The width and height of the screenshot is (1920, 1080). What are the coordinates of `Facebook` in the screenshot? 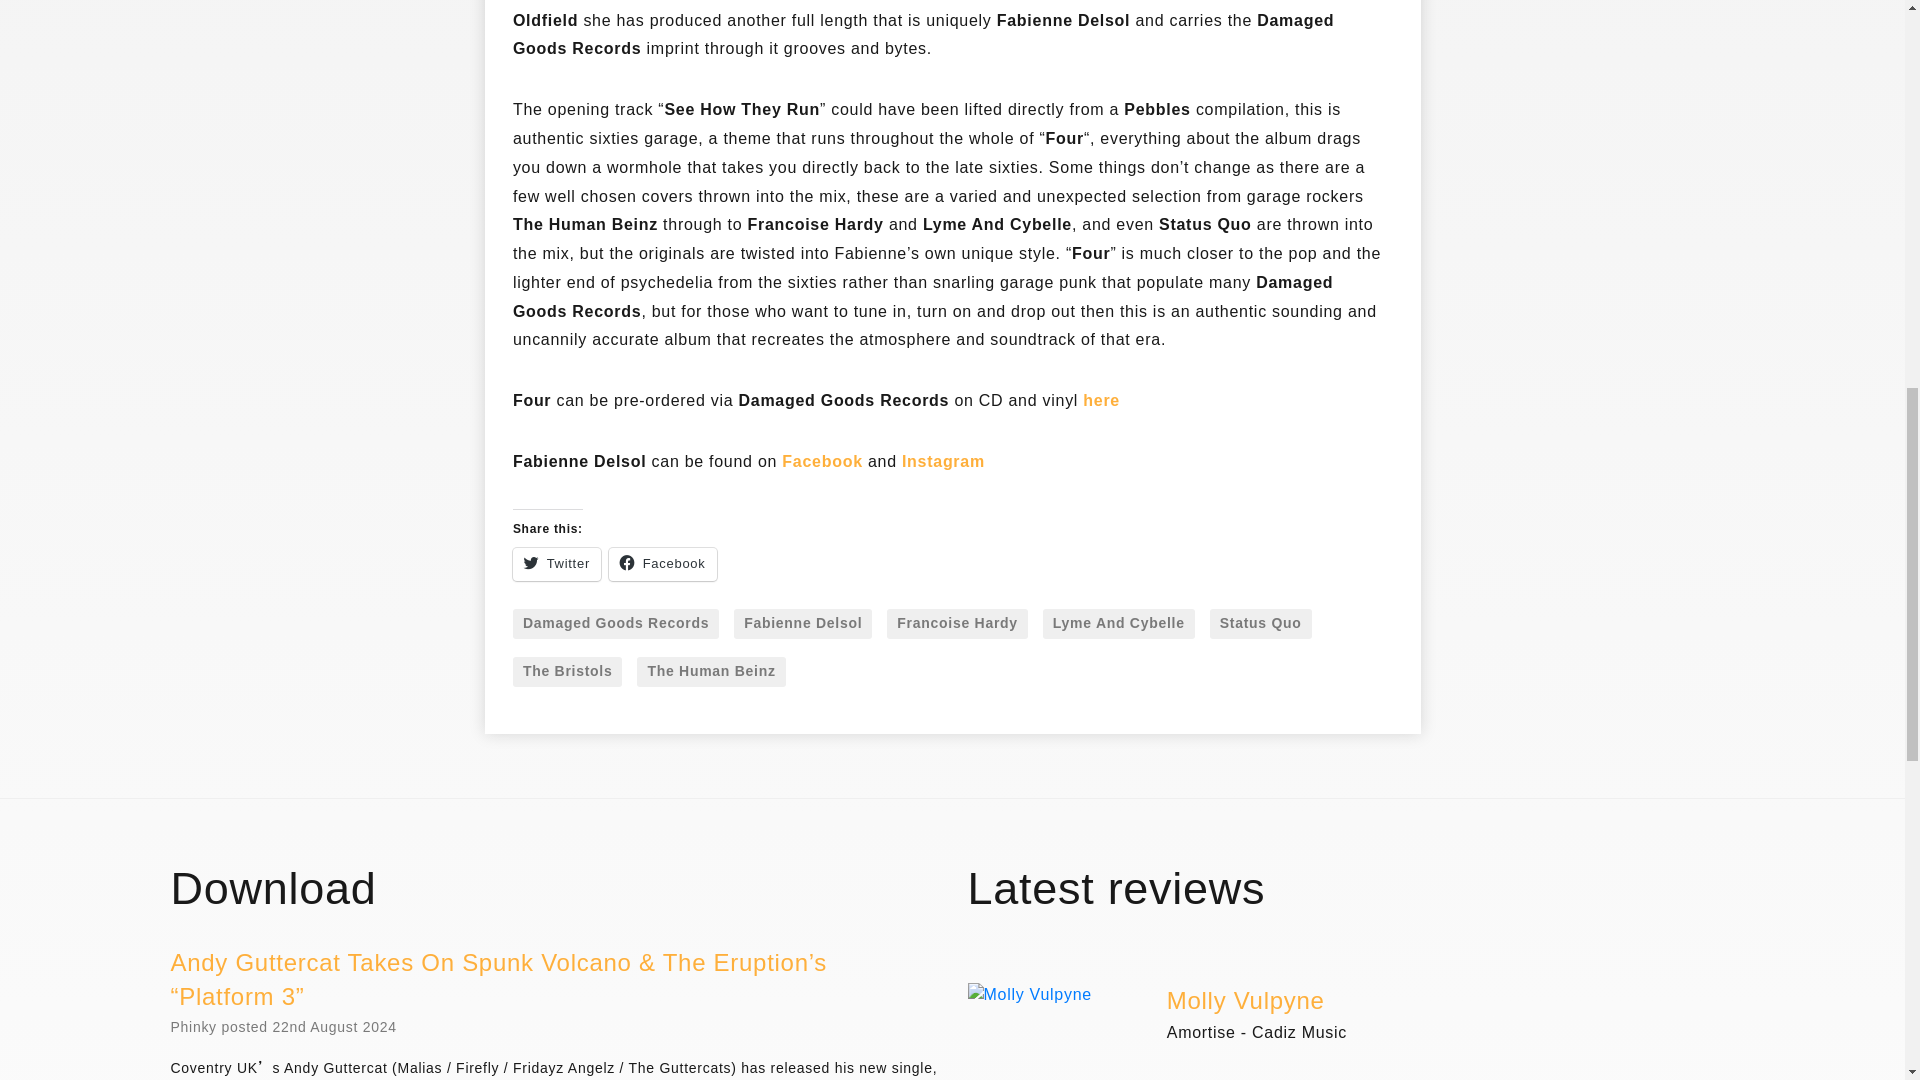 It's located at (822, 462).